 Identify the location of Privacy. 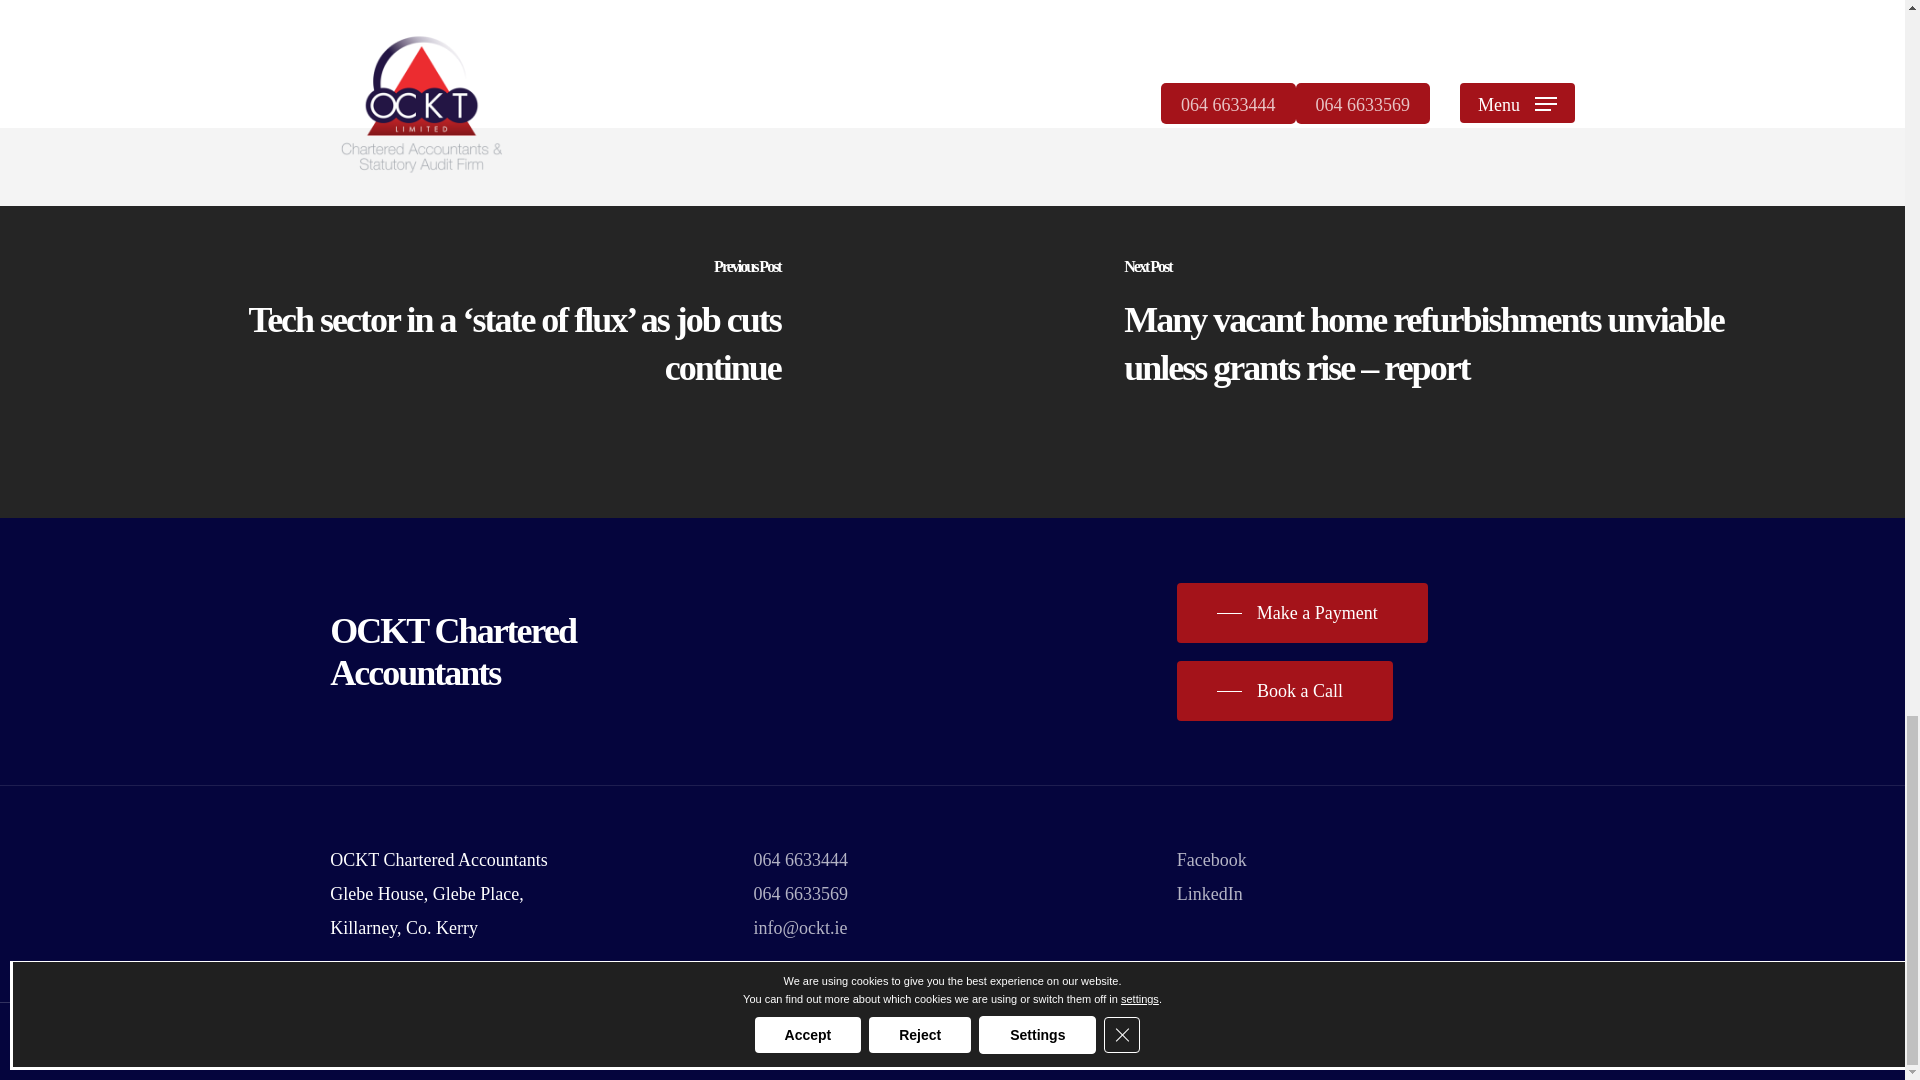
(606, 1042).